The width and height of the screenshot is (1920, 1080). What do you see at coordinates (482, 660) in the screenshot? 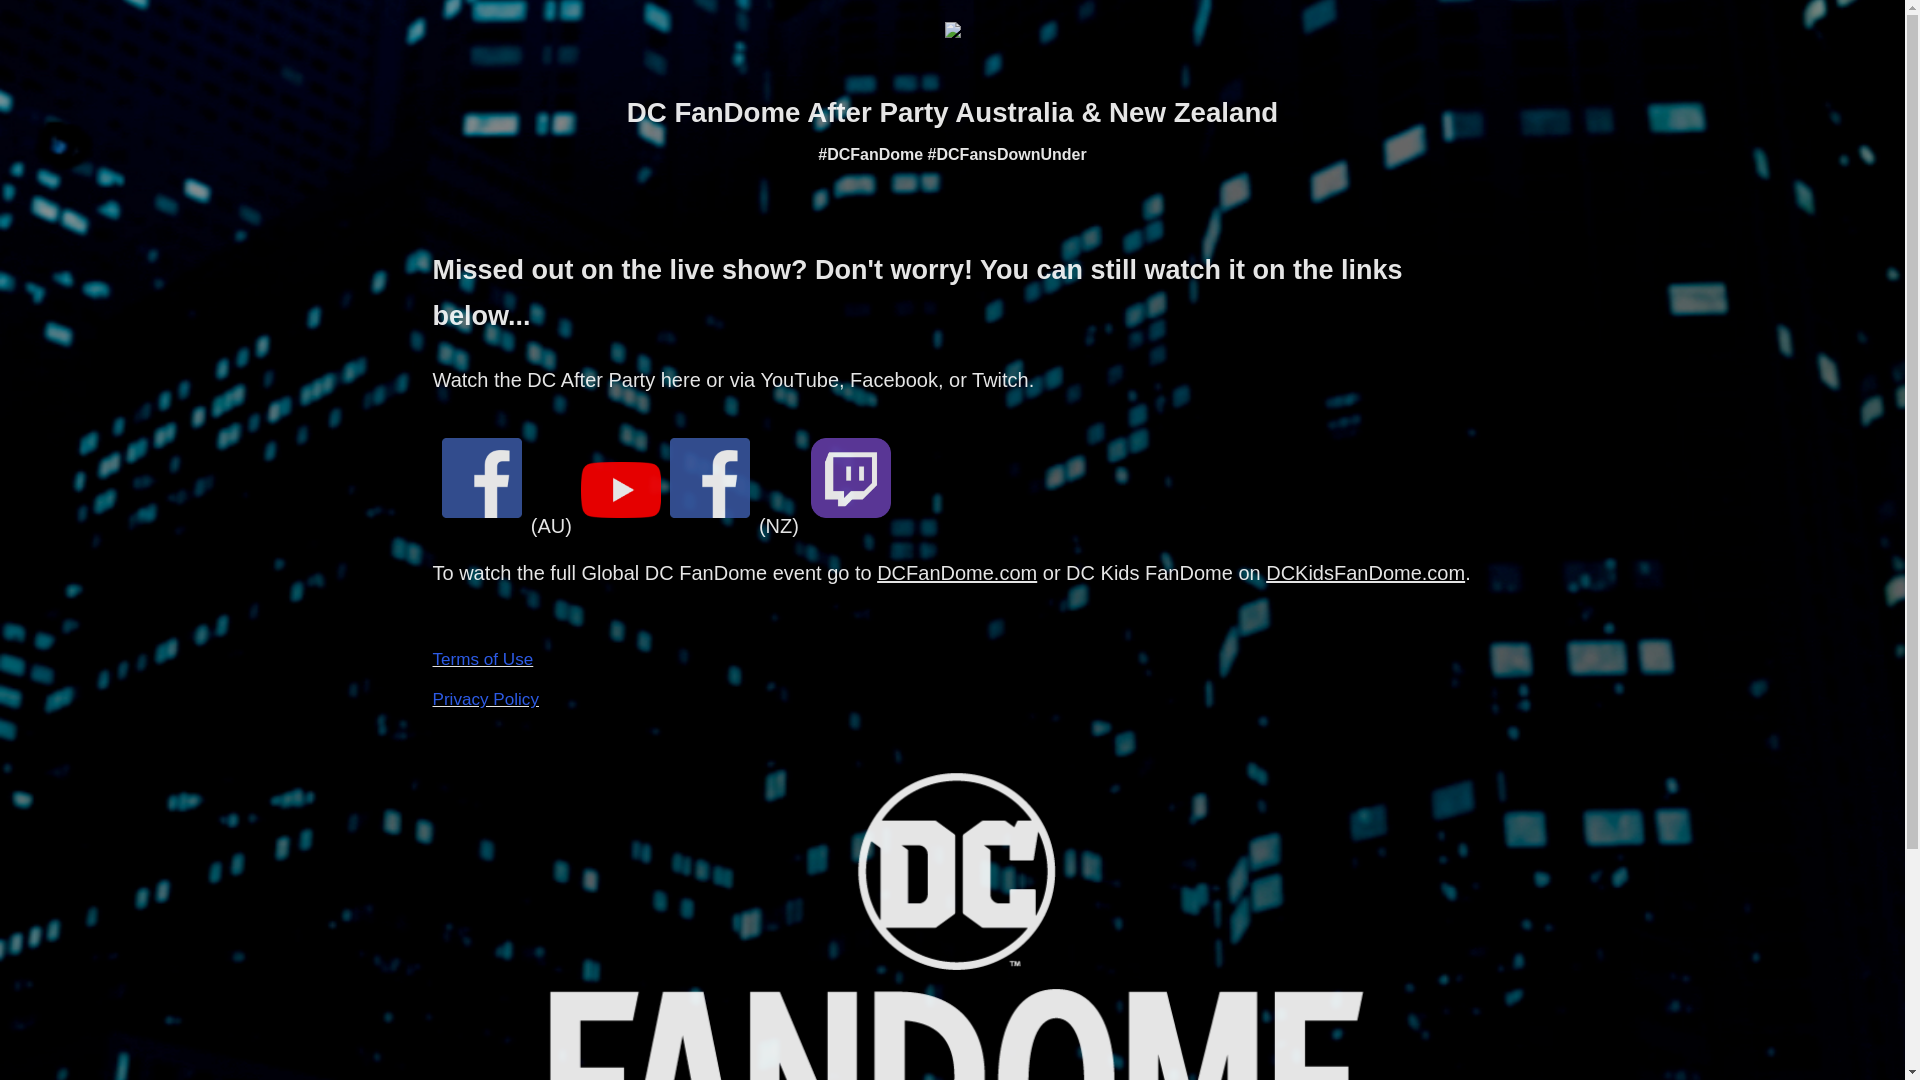
I see `Terms of Use` at bounding box center [482, 660].